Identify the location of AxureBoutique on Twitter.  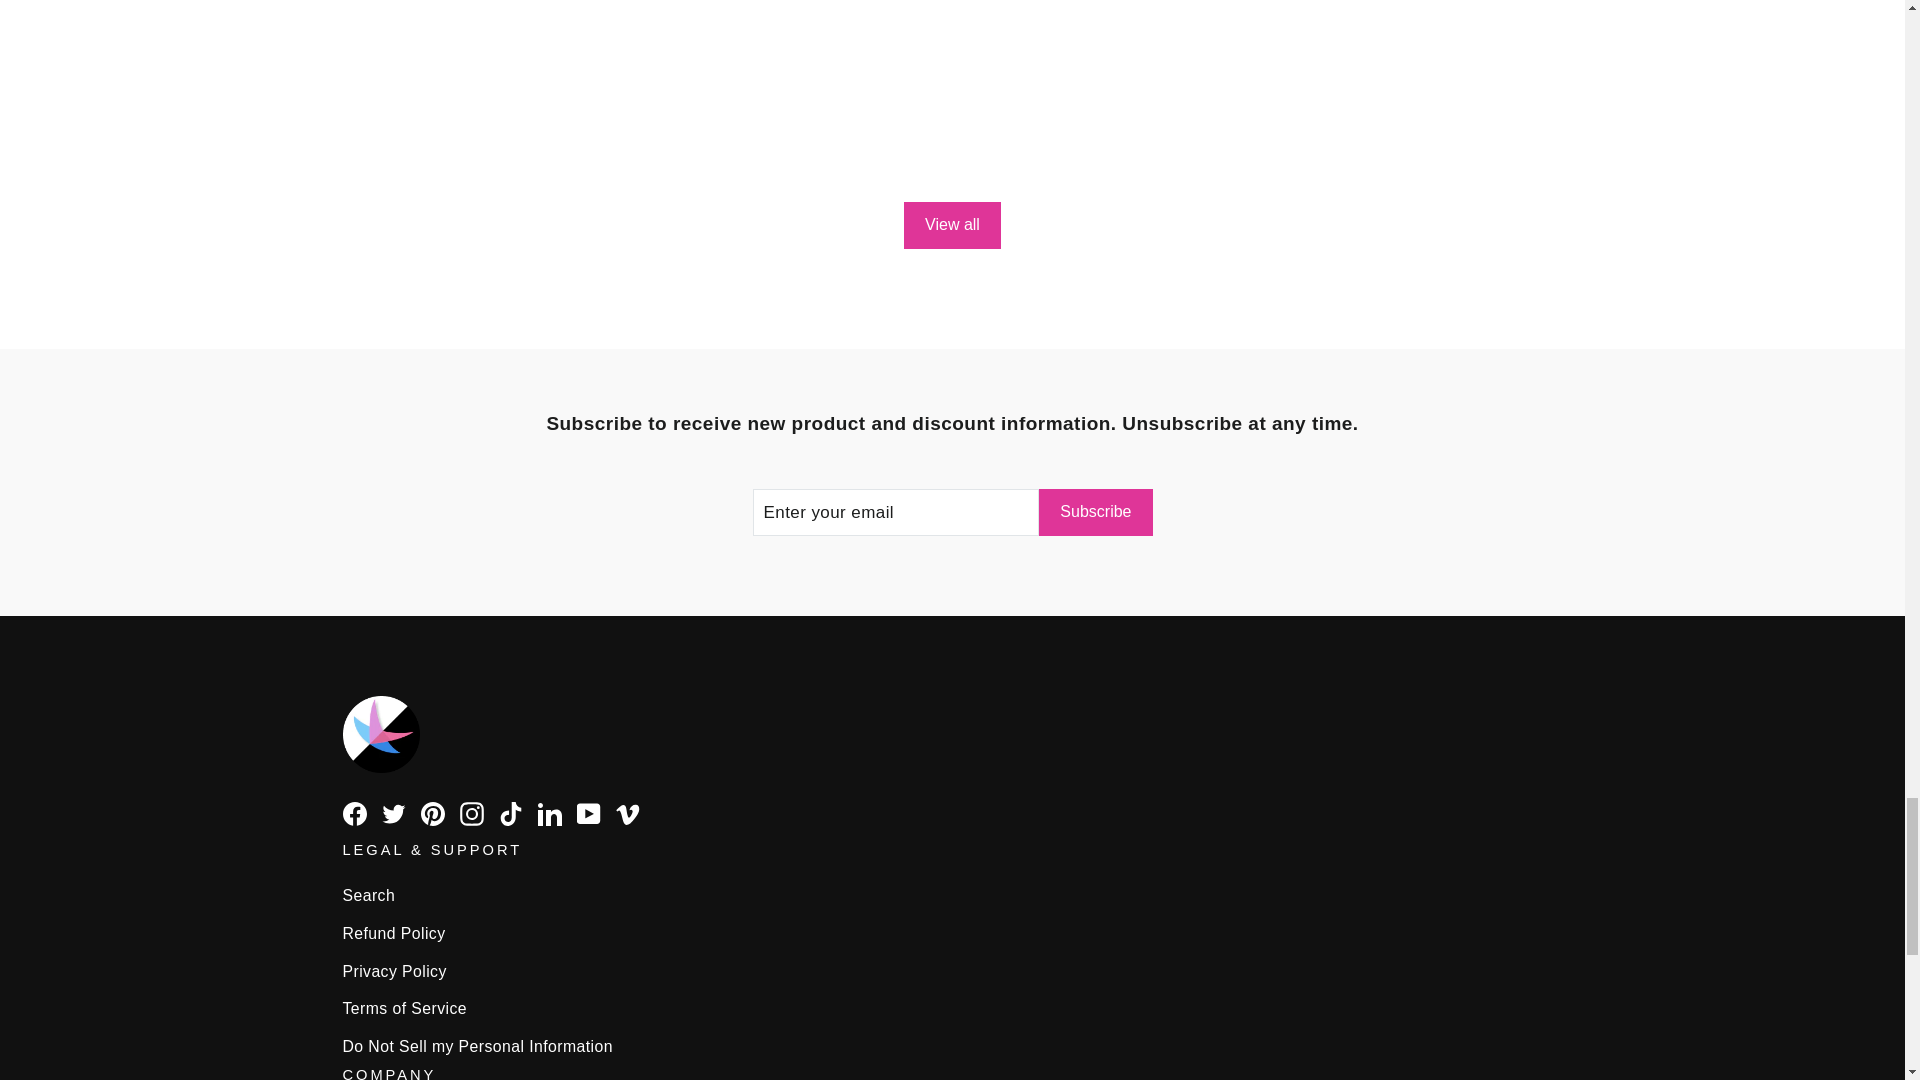
(394, 814).